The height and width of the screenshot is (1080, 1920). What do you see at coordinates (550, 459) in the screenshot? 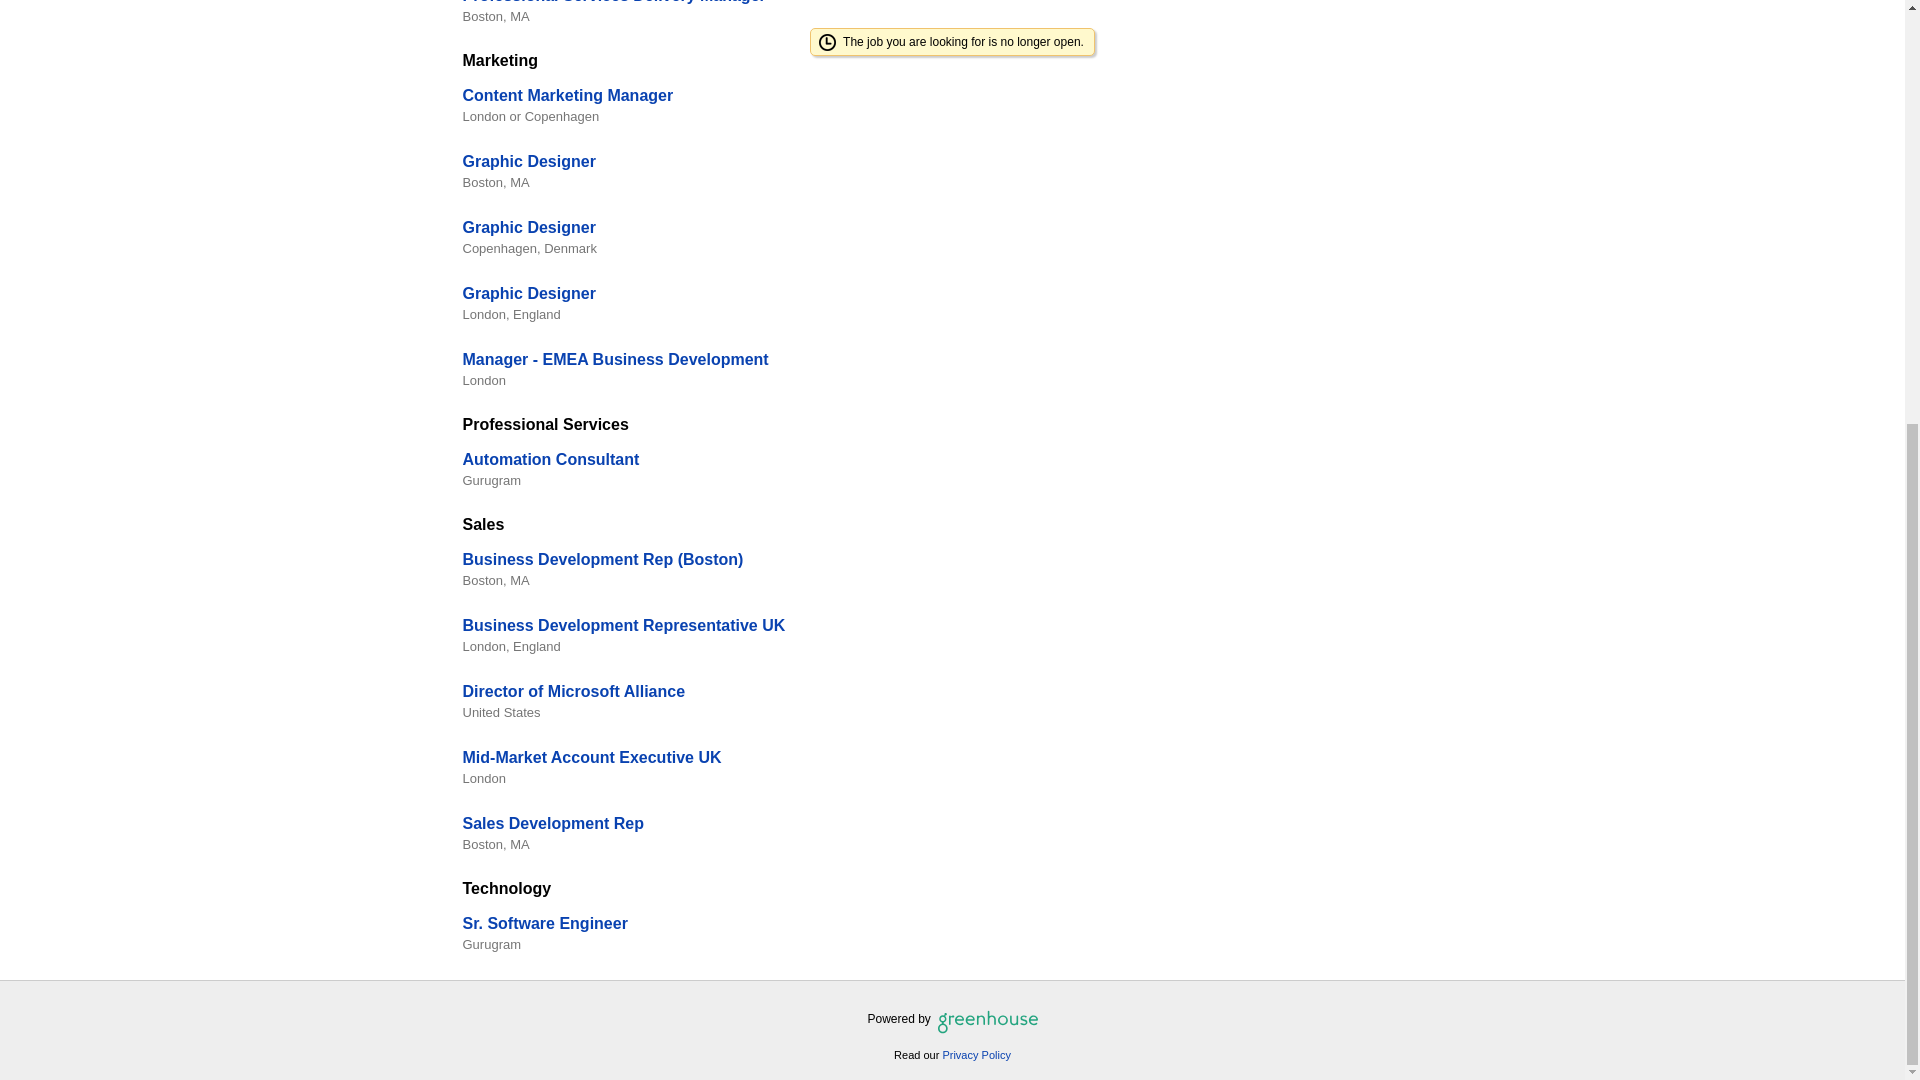
I see `Automation Consultant` at bounding box center [550, 459].